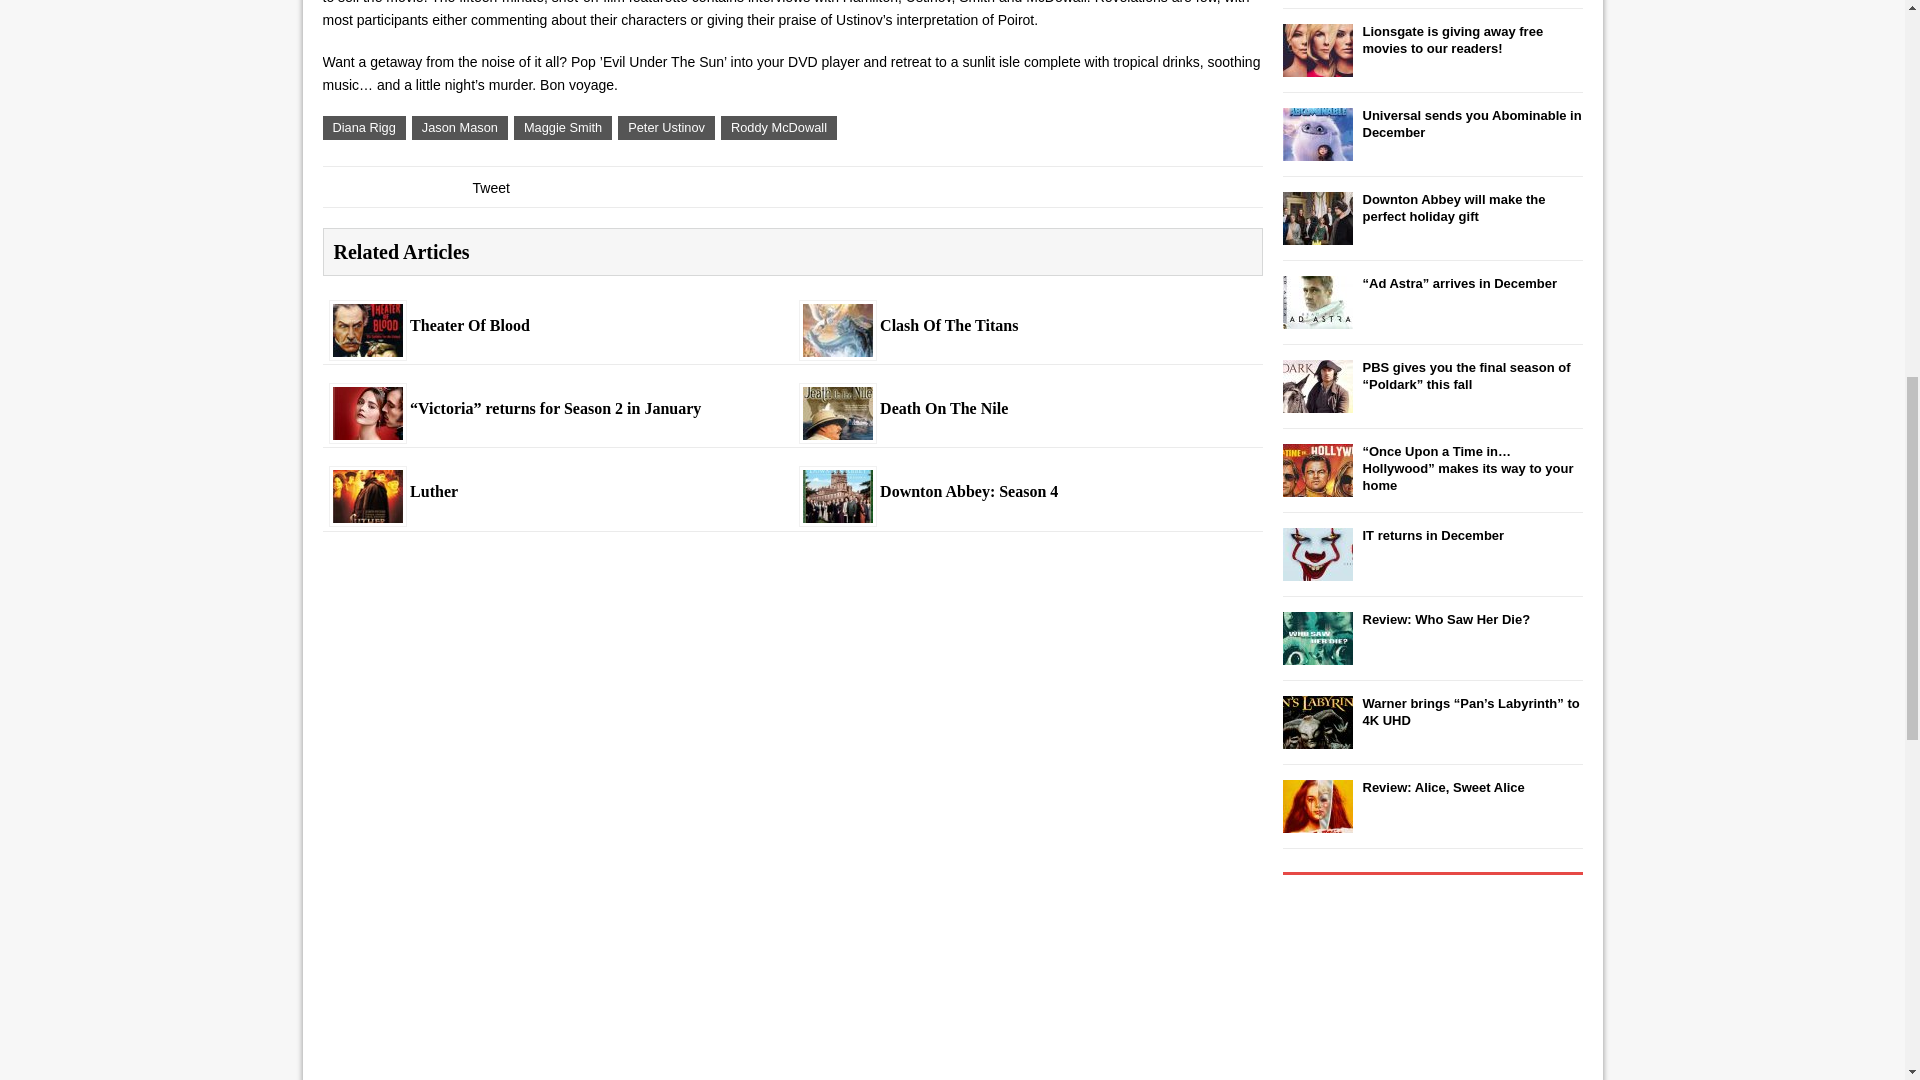 The width and height of the screenshot is (1920, 1080). I want to click on Roddy McDowall, so click(779, 128).